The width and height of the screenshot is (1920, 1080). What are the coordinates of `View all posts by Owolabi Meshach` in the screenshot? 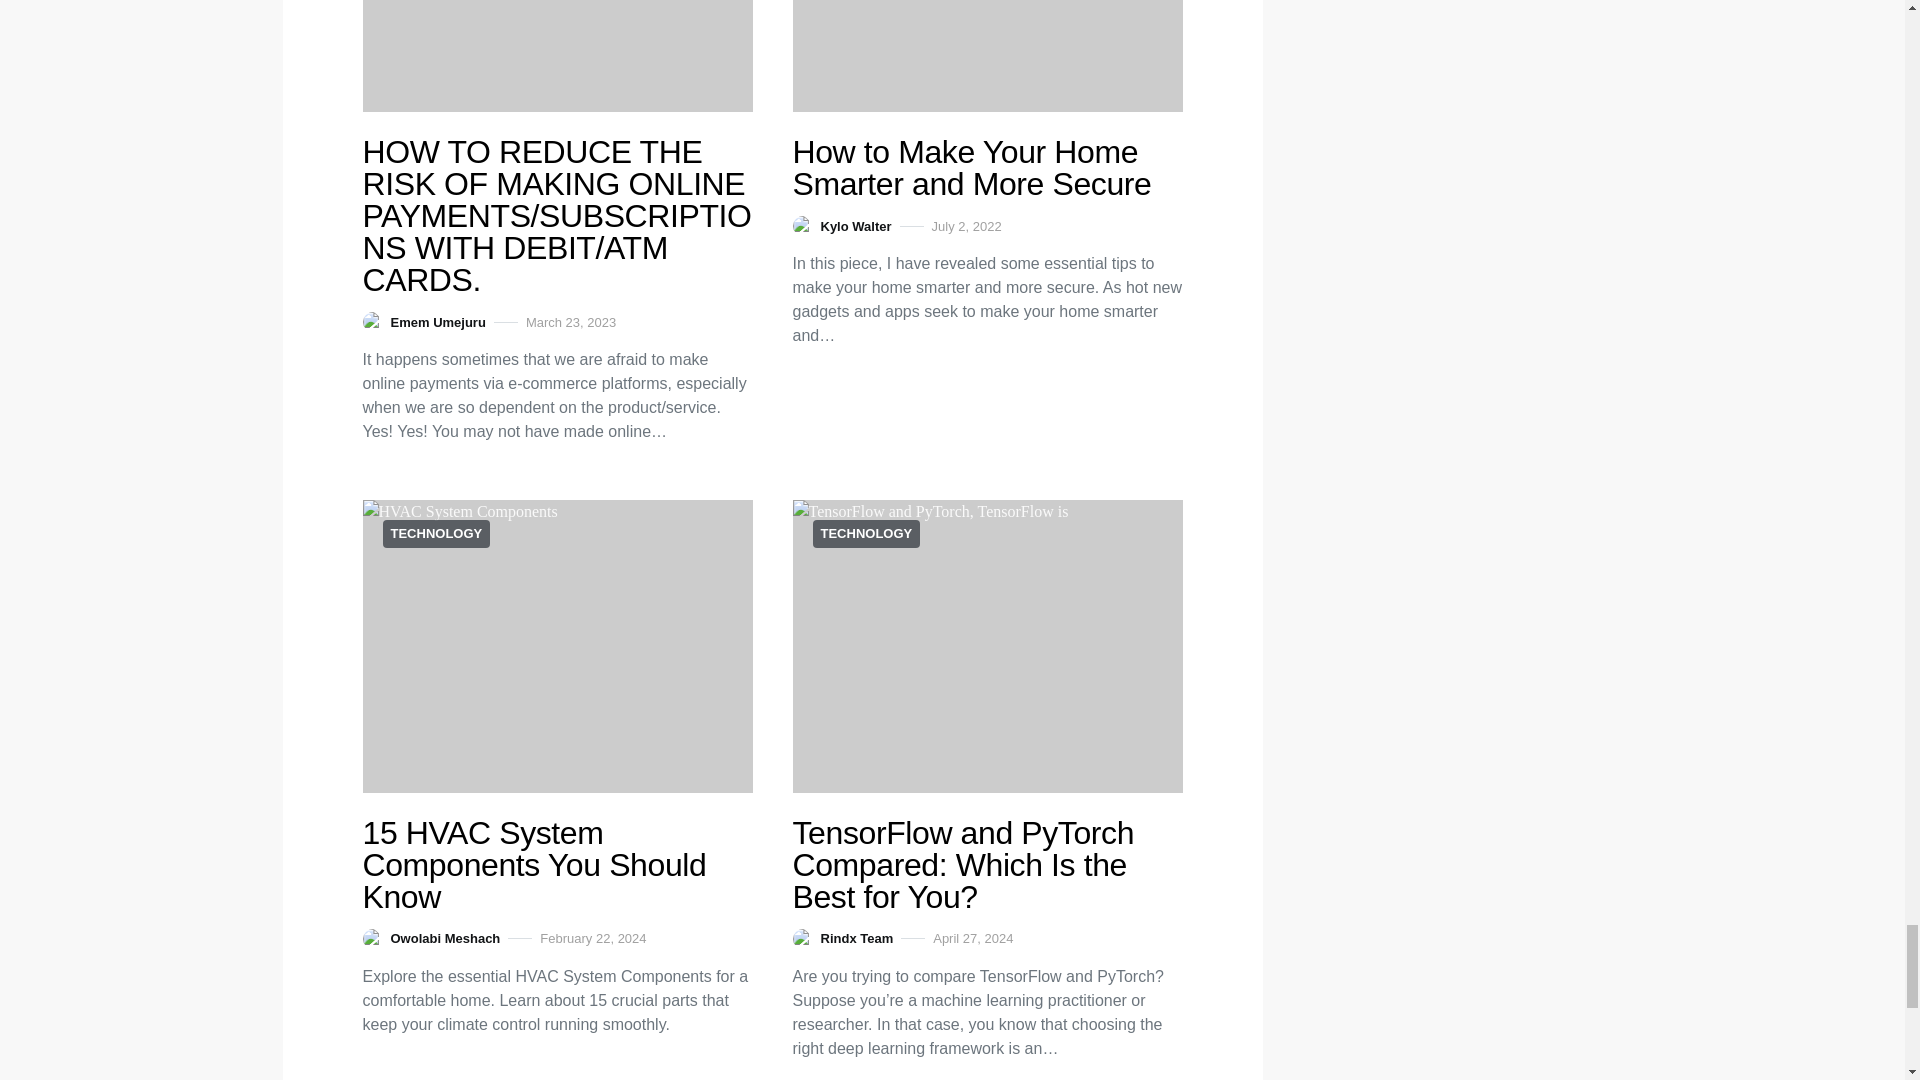 It's located at (430, 938).